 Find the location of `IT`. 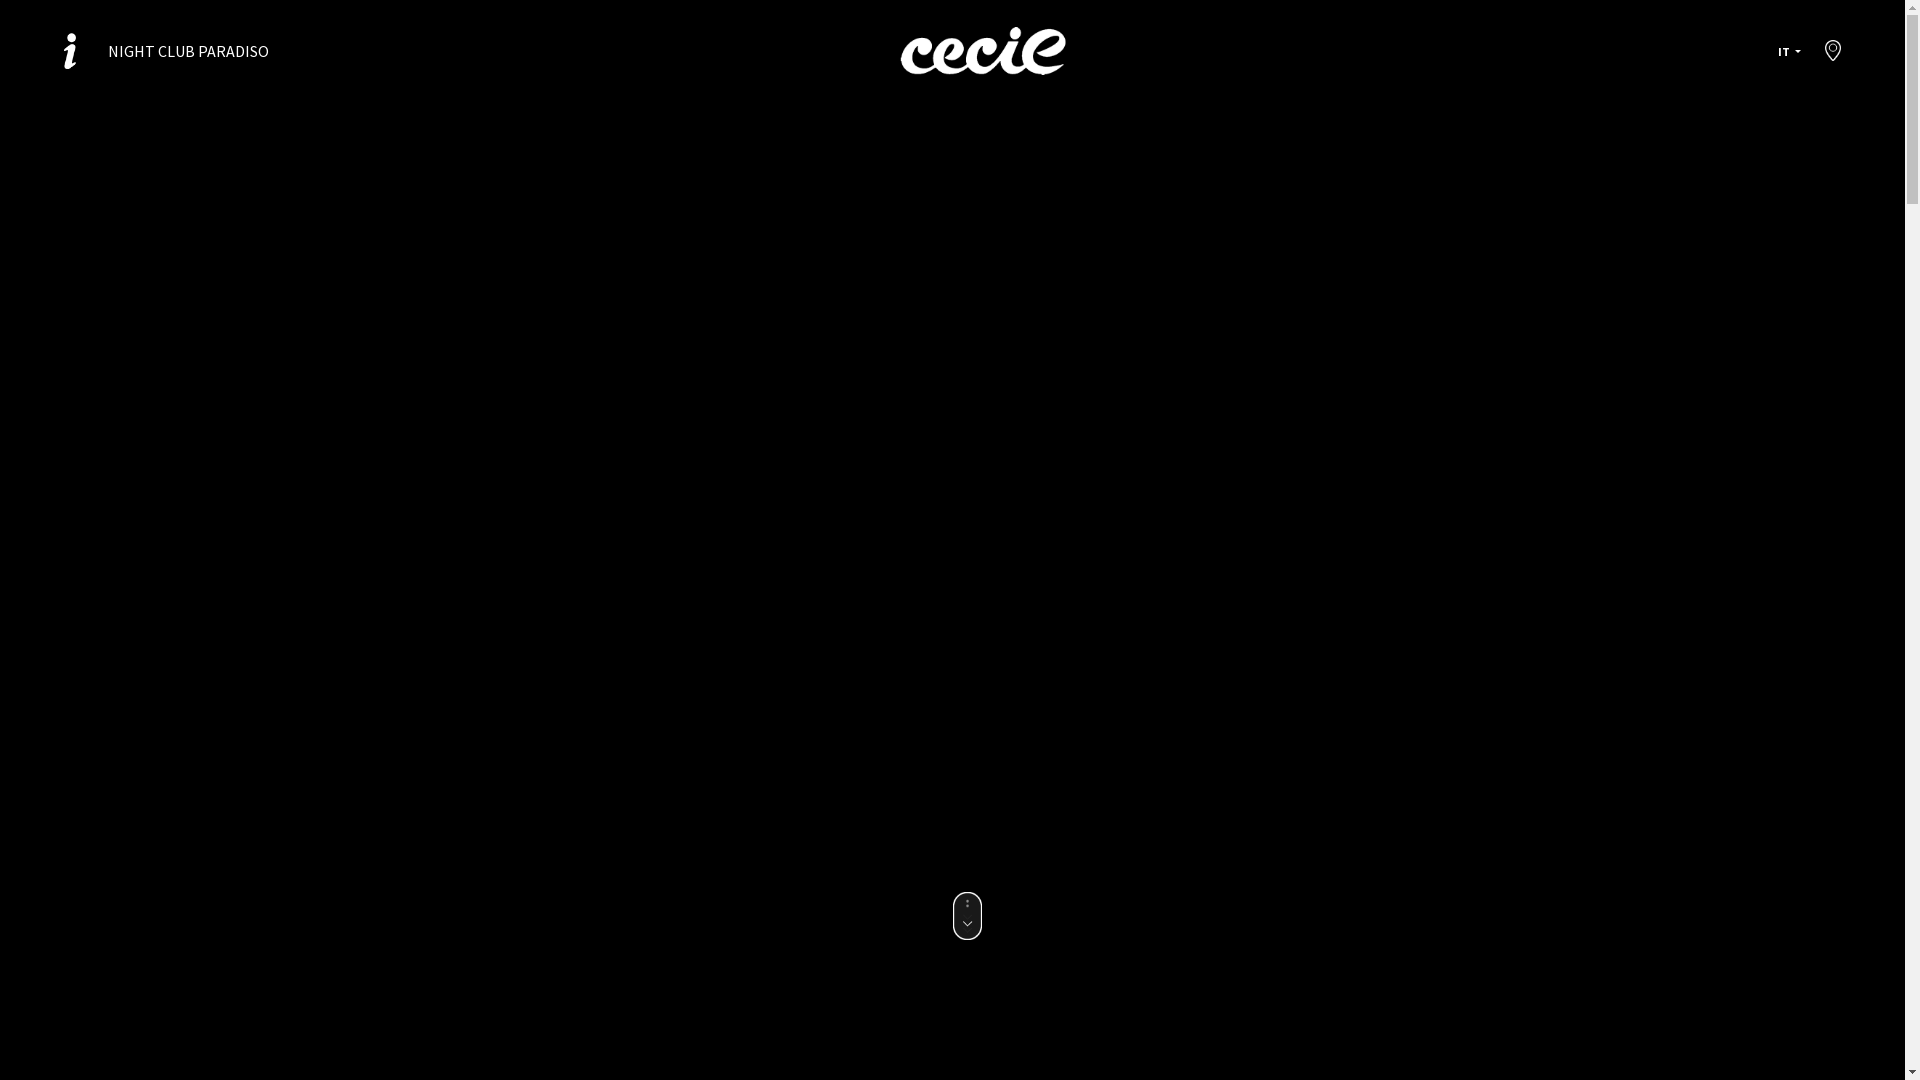

IT is located at coordinates (1790, 52).